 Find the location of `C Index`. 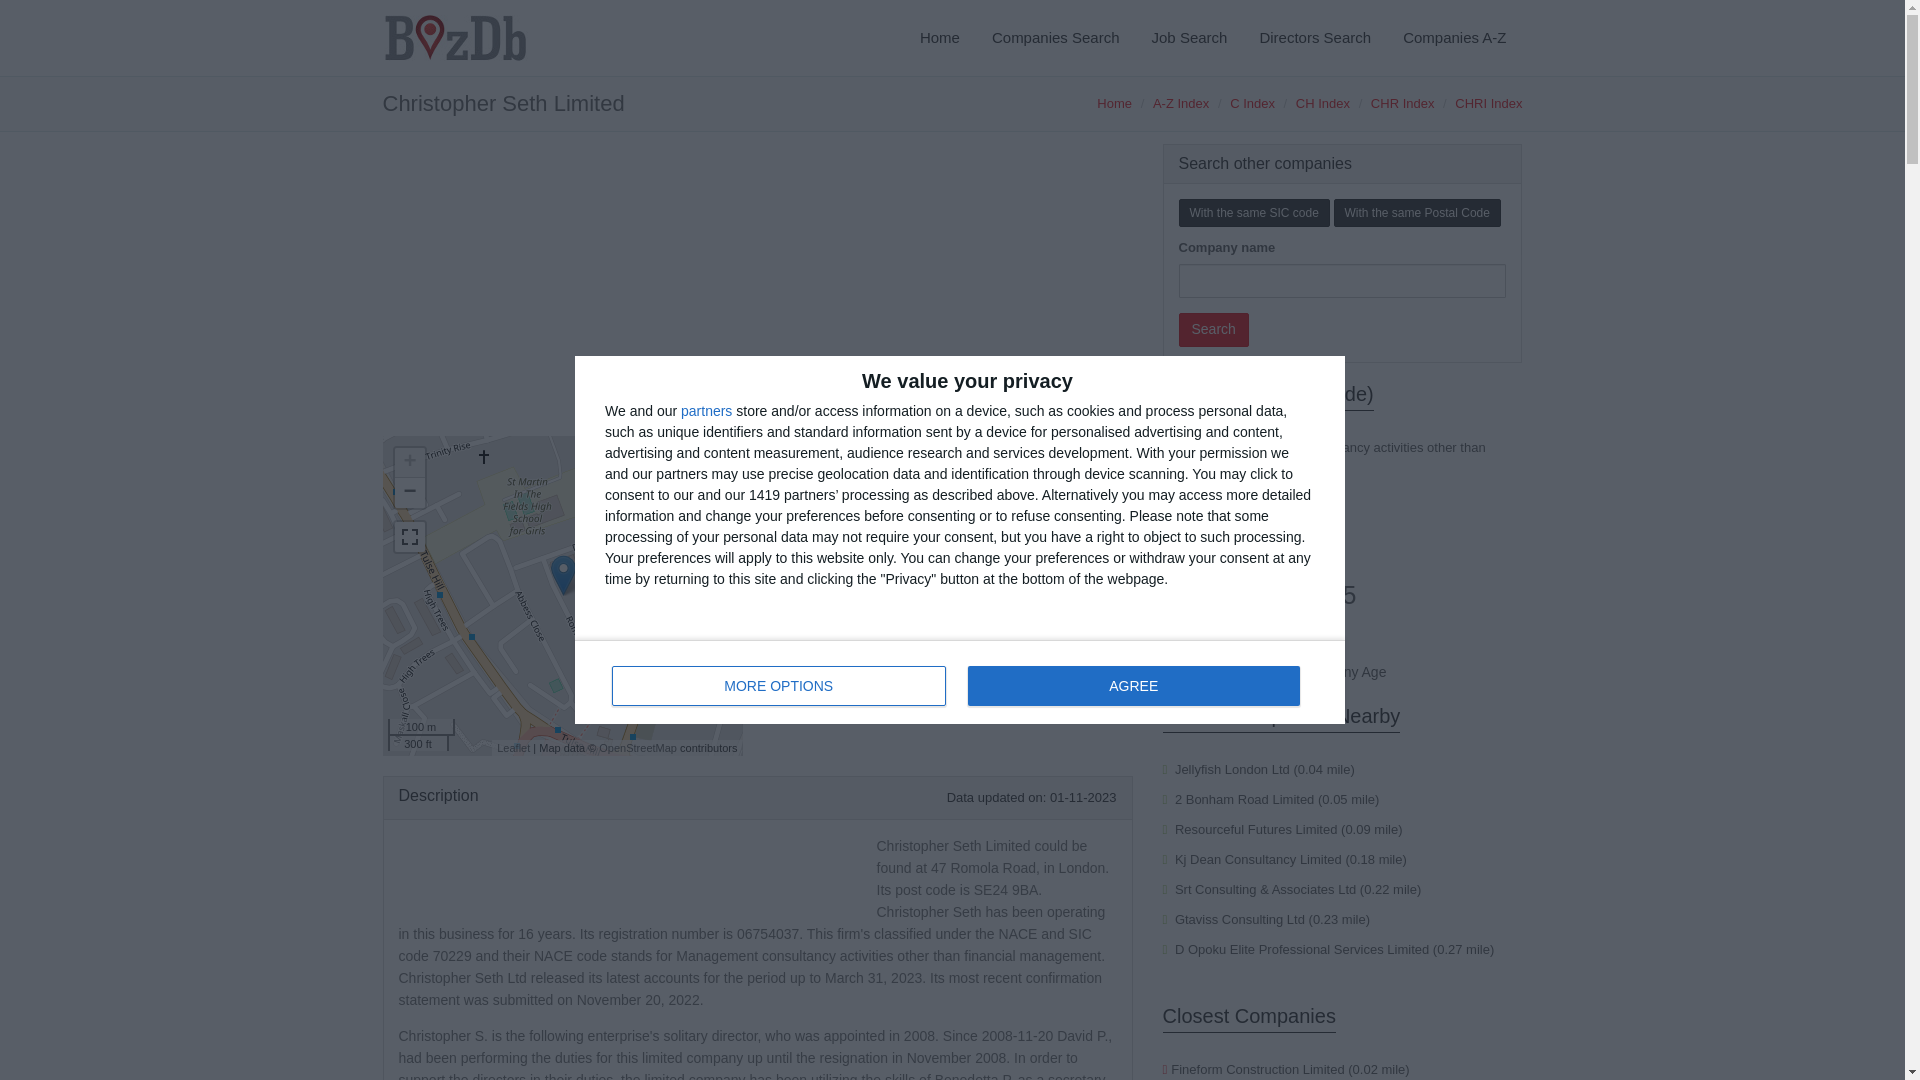

C Index is located at coordinates (1314, 38).